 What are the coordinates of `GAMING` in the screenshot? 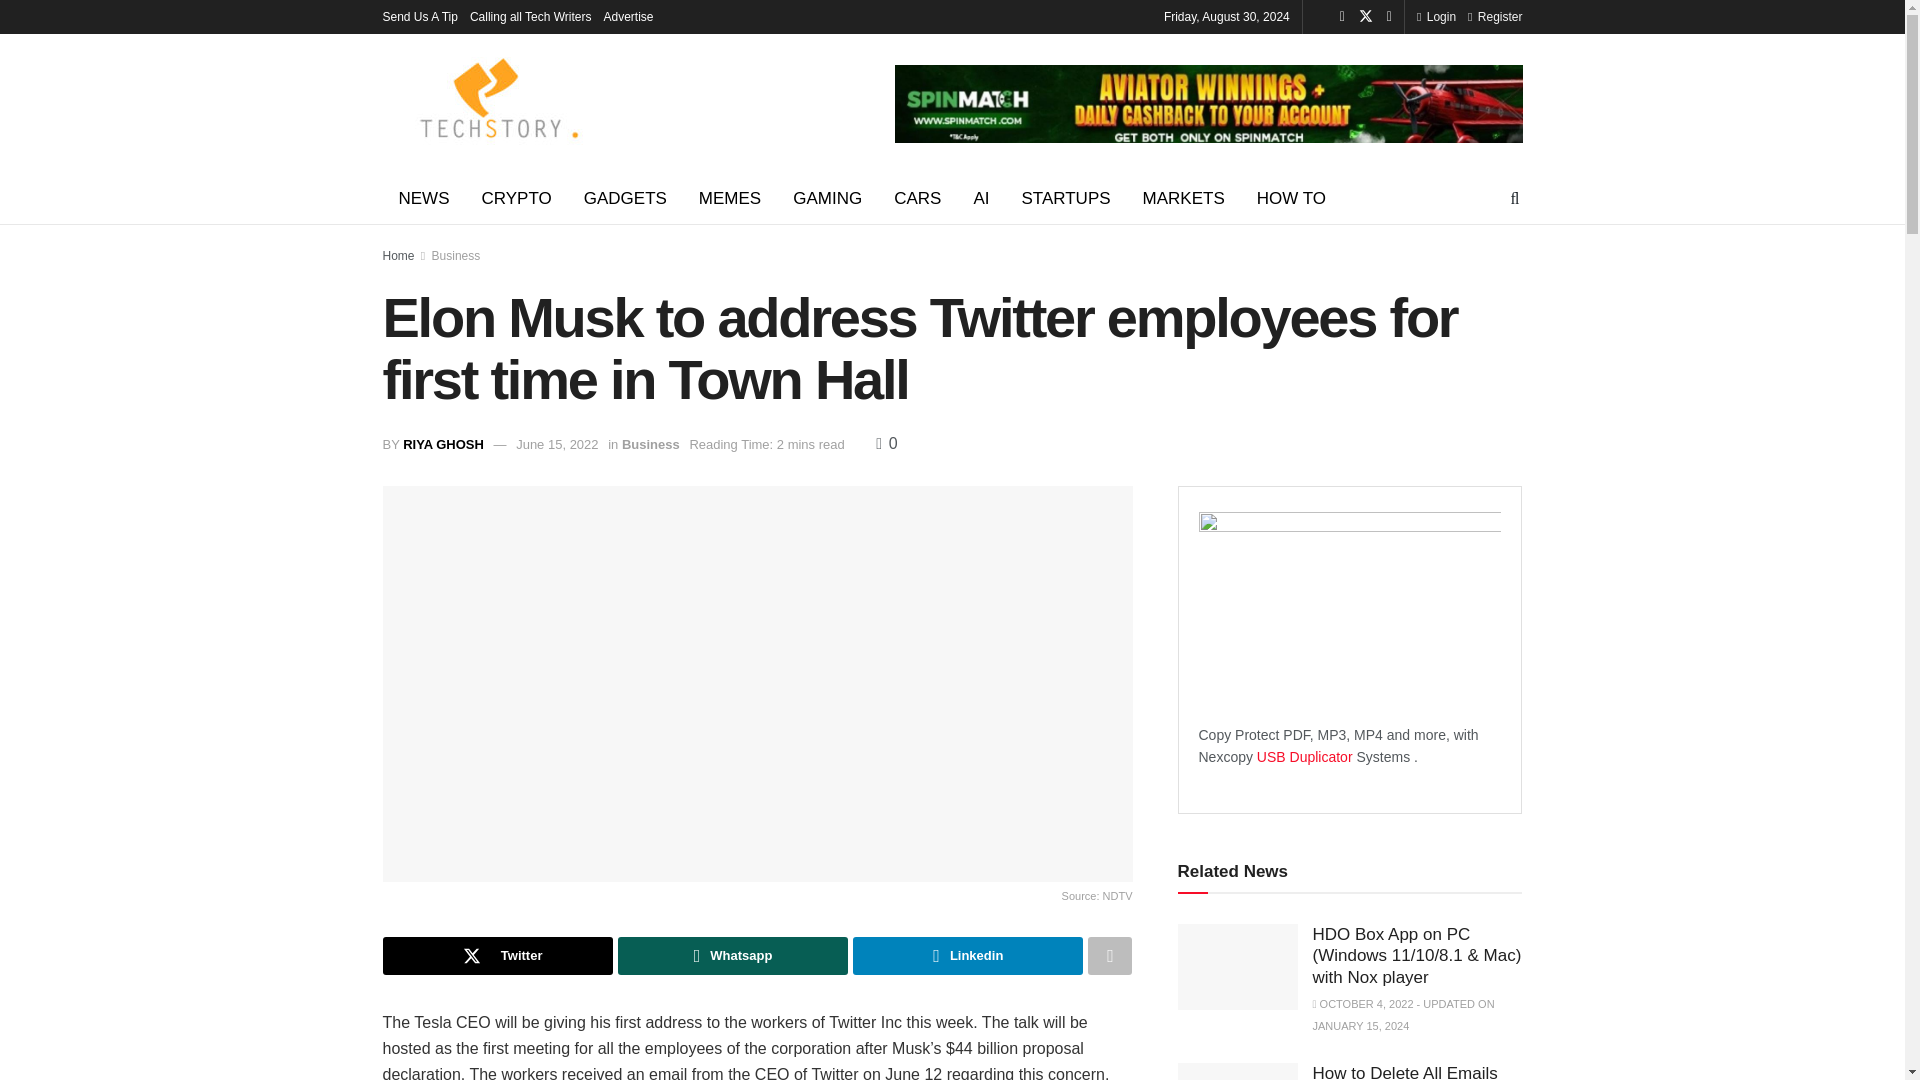 It's located at (827, 198).